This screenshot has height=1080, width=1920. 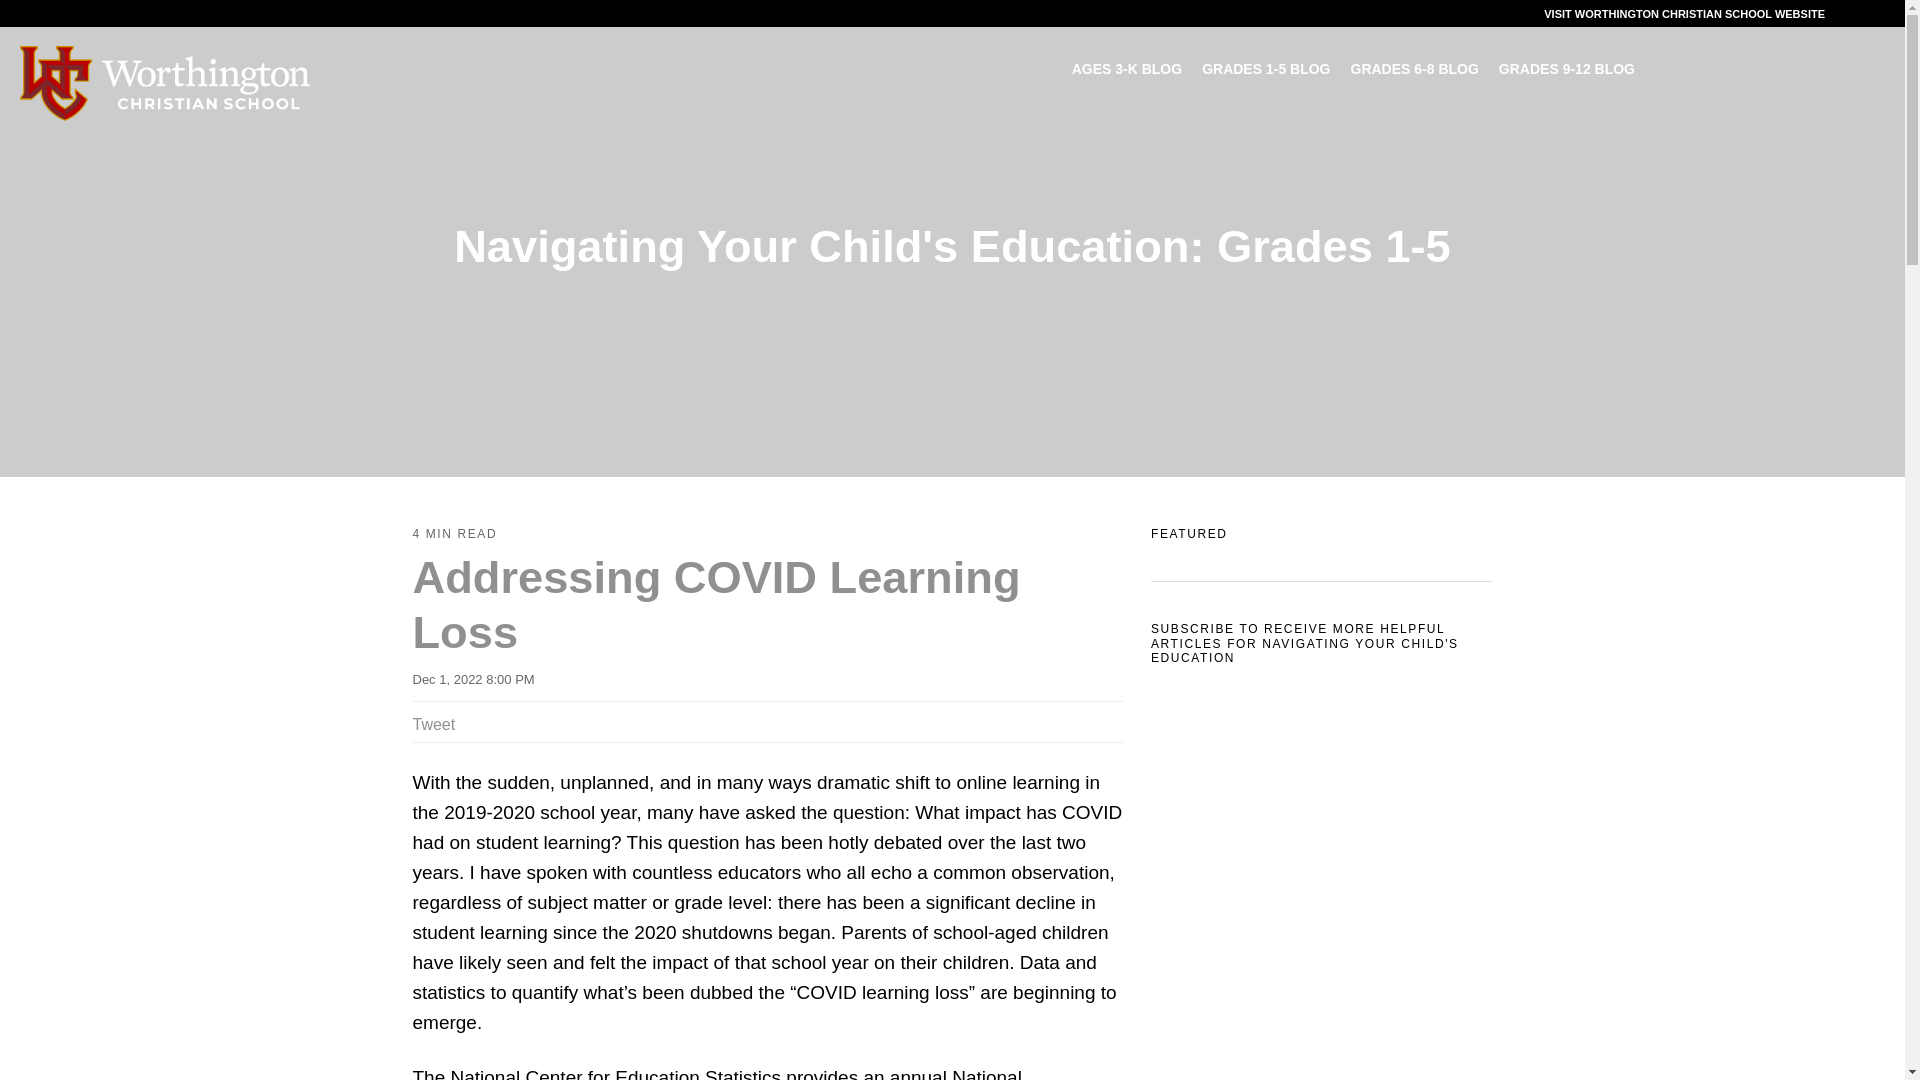 I want to click on GRADES 6-8 BLOG, so click(x=1414, y=69).